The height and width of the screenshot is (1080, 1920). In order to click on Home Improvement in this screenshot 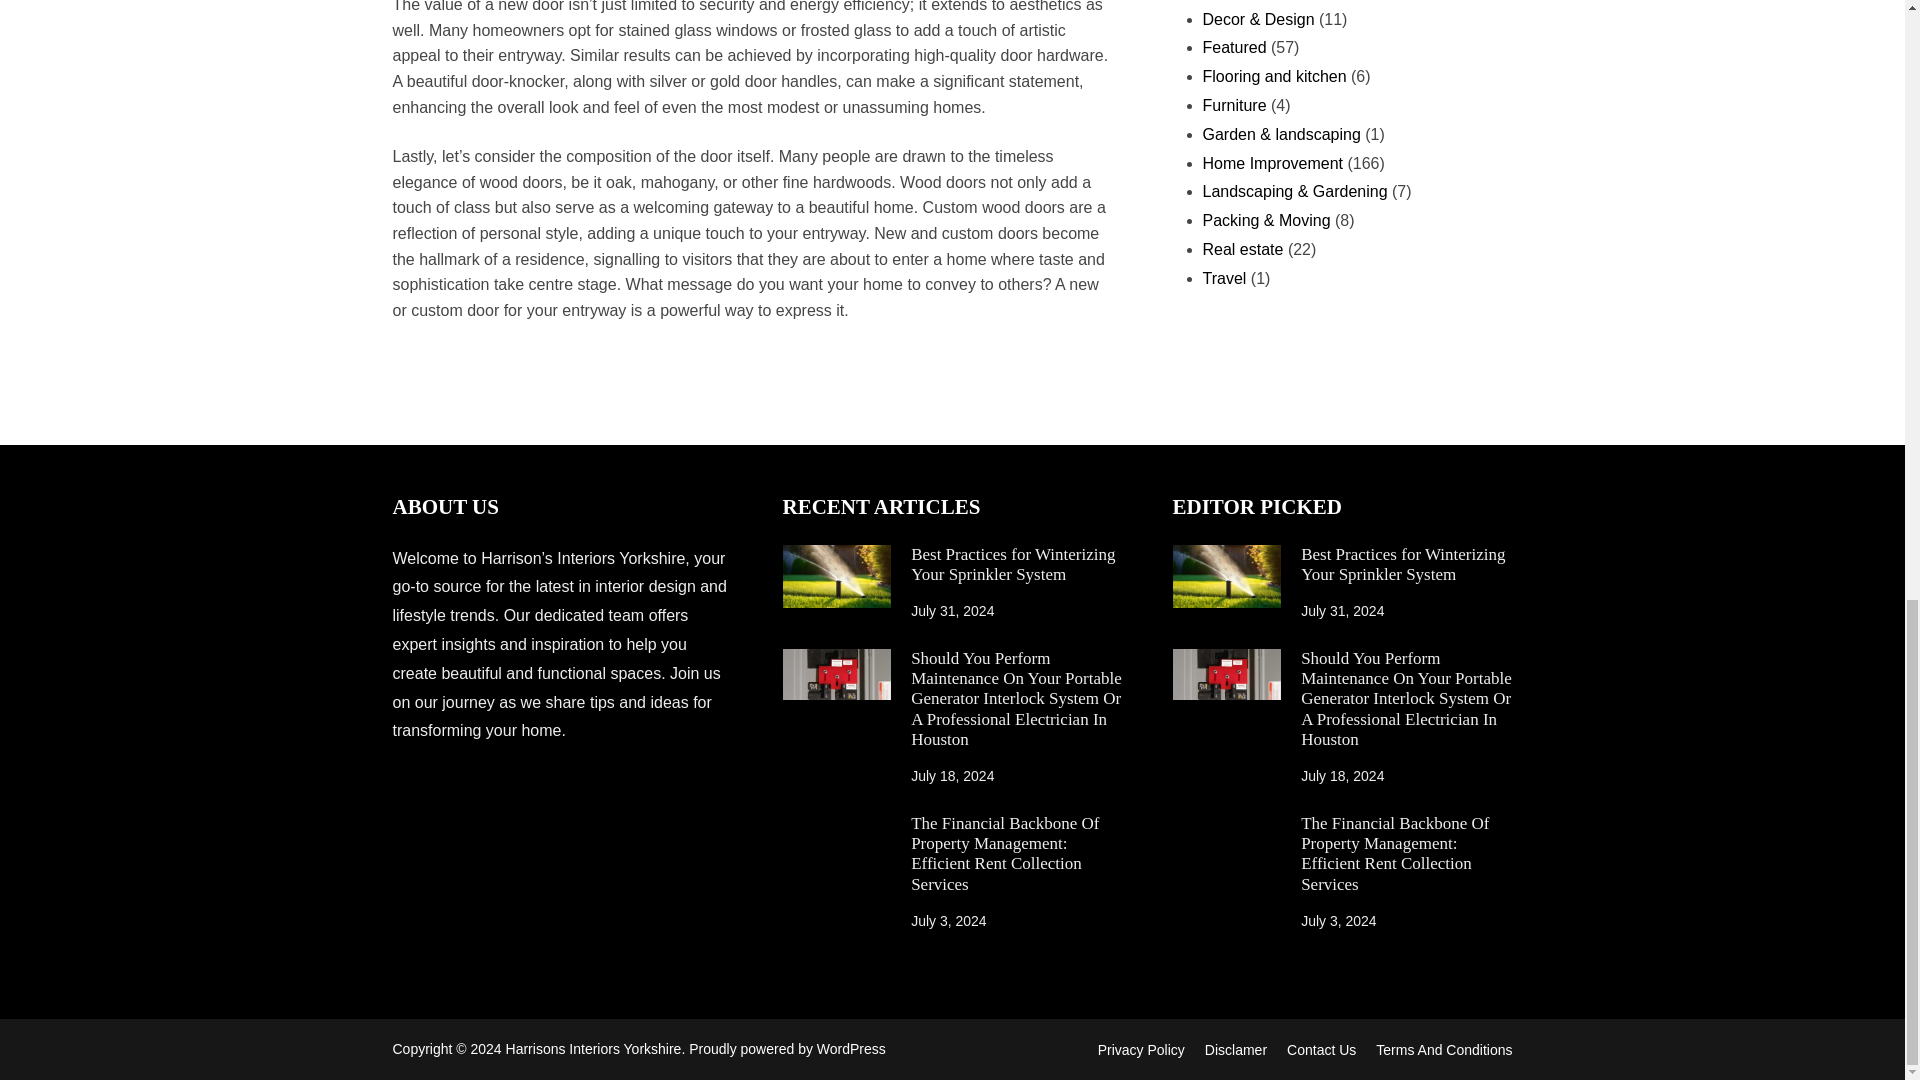, I will do `click(1272, 163)`.